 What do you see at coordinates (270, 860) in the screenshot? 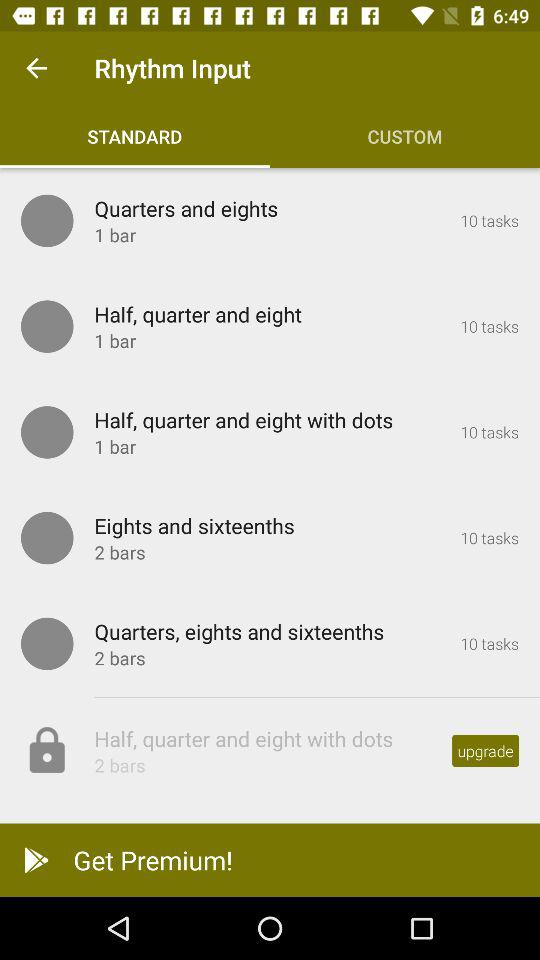
I see `open the item below the 2 bars item` at bounding box center [270, 860].